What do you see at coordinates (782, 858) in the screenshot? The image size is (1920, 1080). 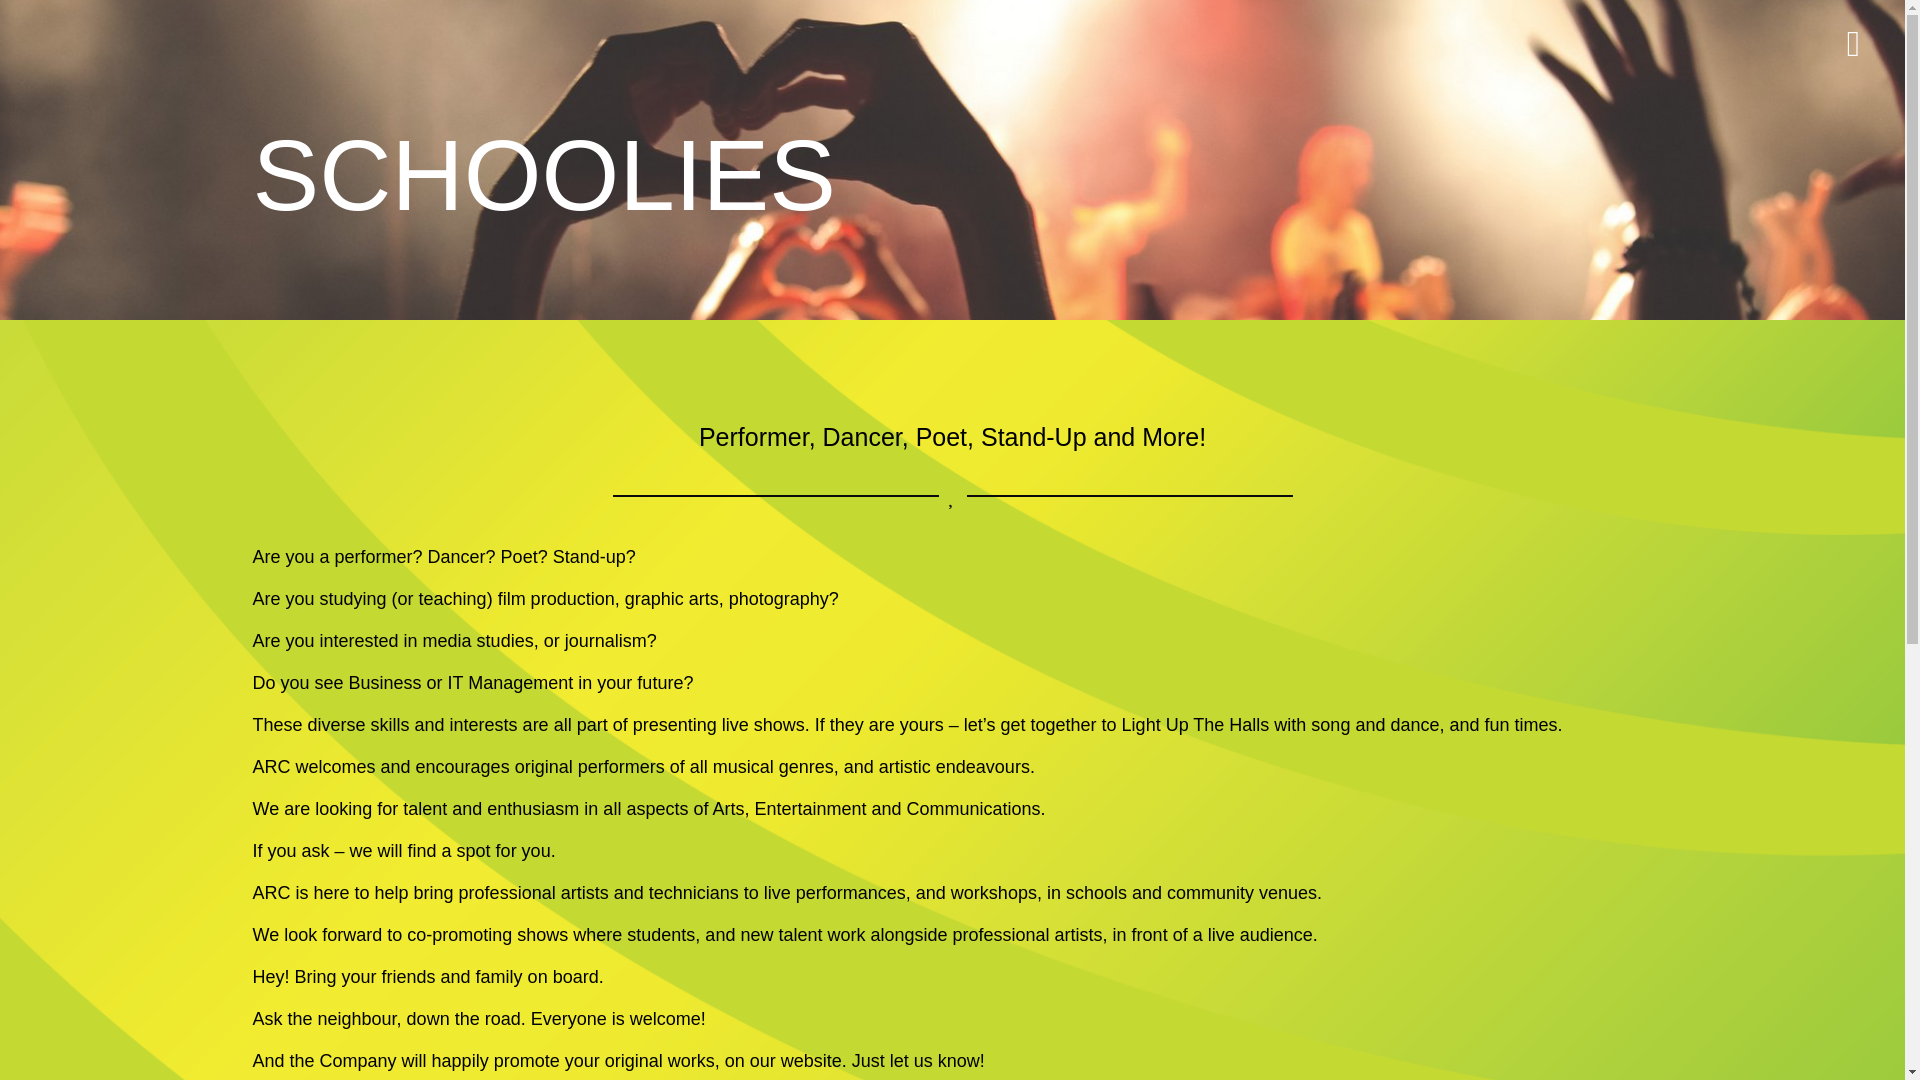 I see `Overview` at bounding box center [782, 858].